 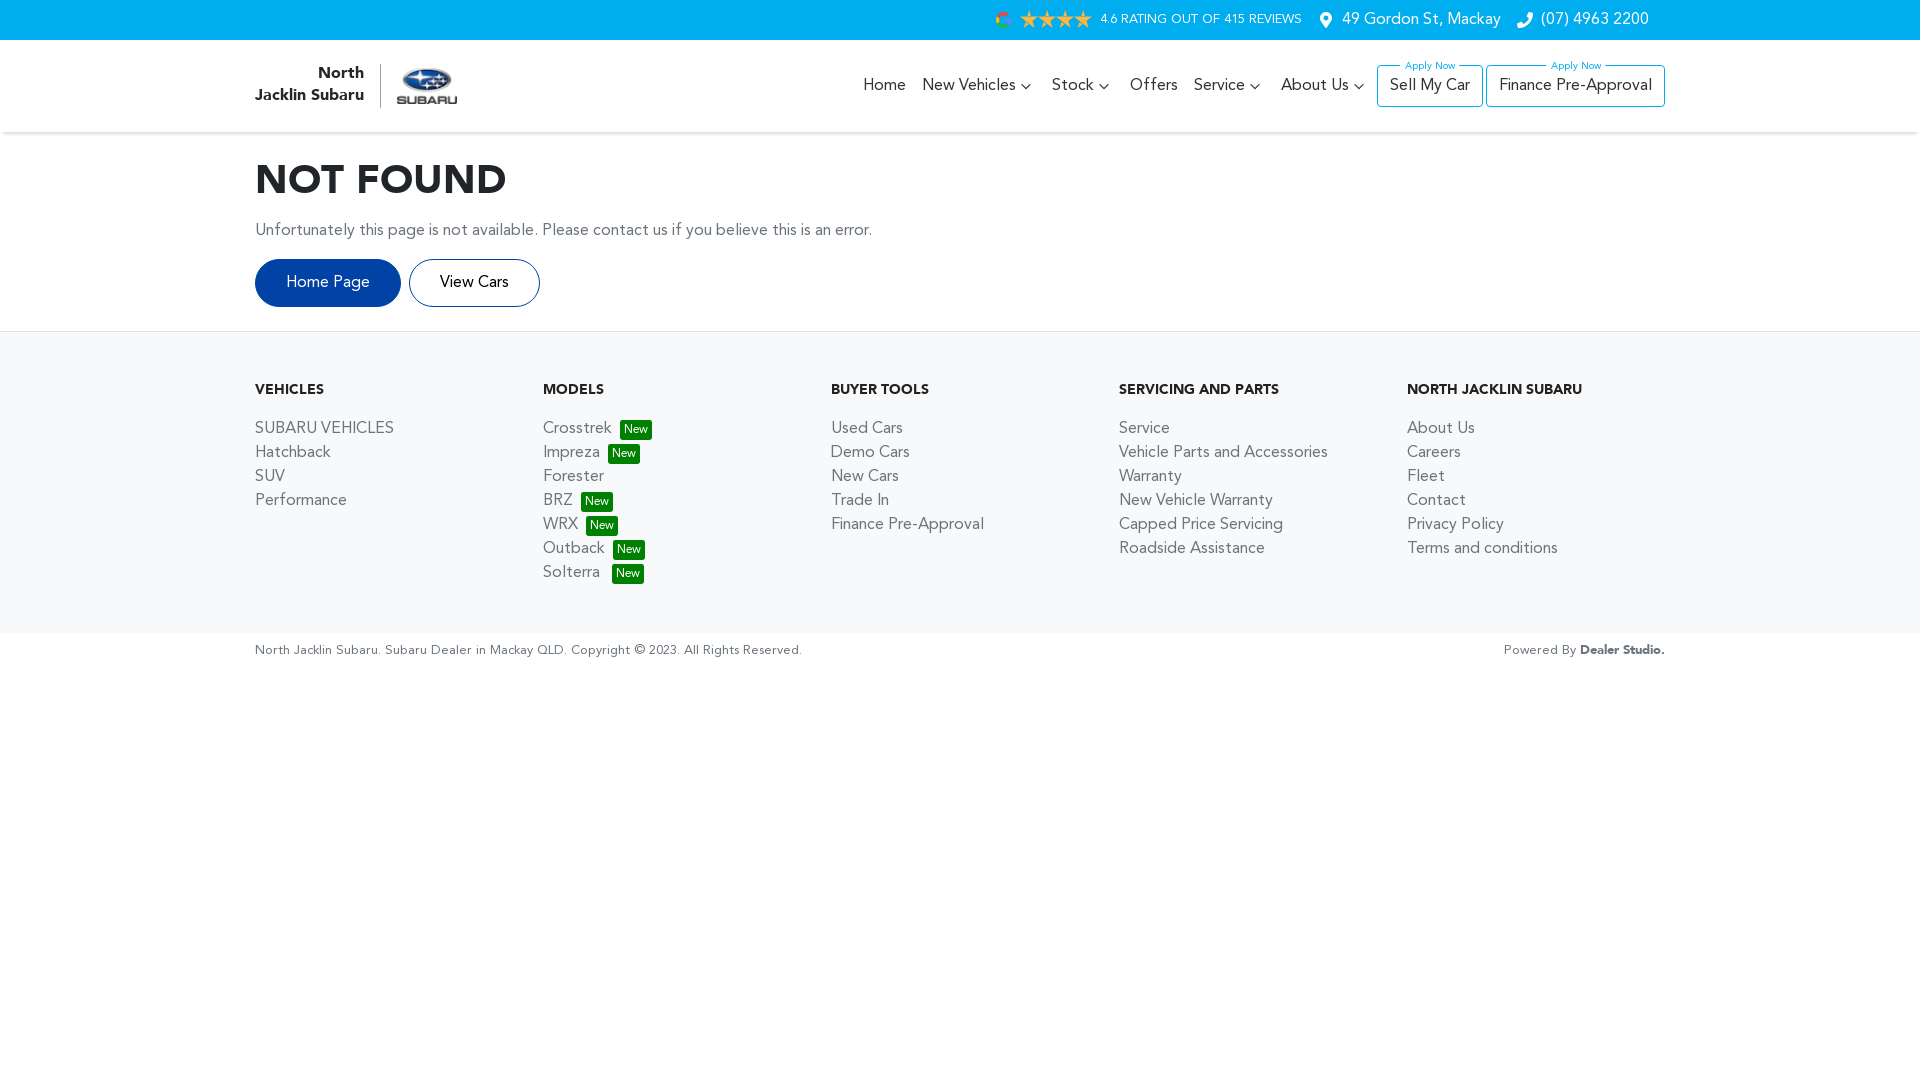 What do you see at coordinates (907, 525) in the screenshot?
I see `Finance Pre-Approval` at bounding box center [907, 525].